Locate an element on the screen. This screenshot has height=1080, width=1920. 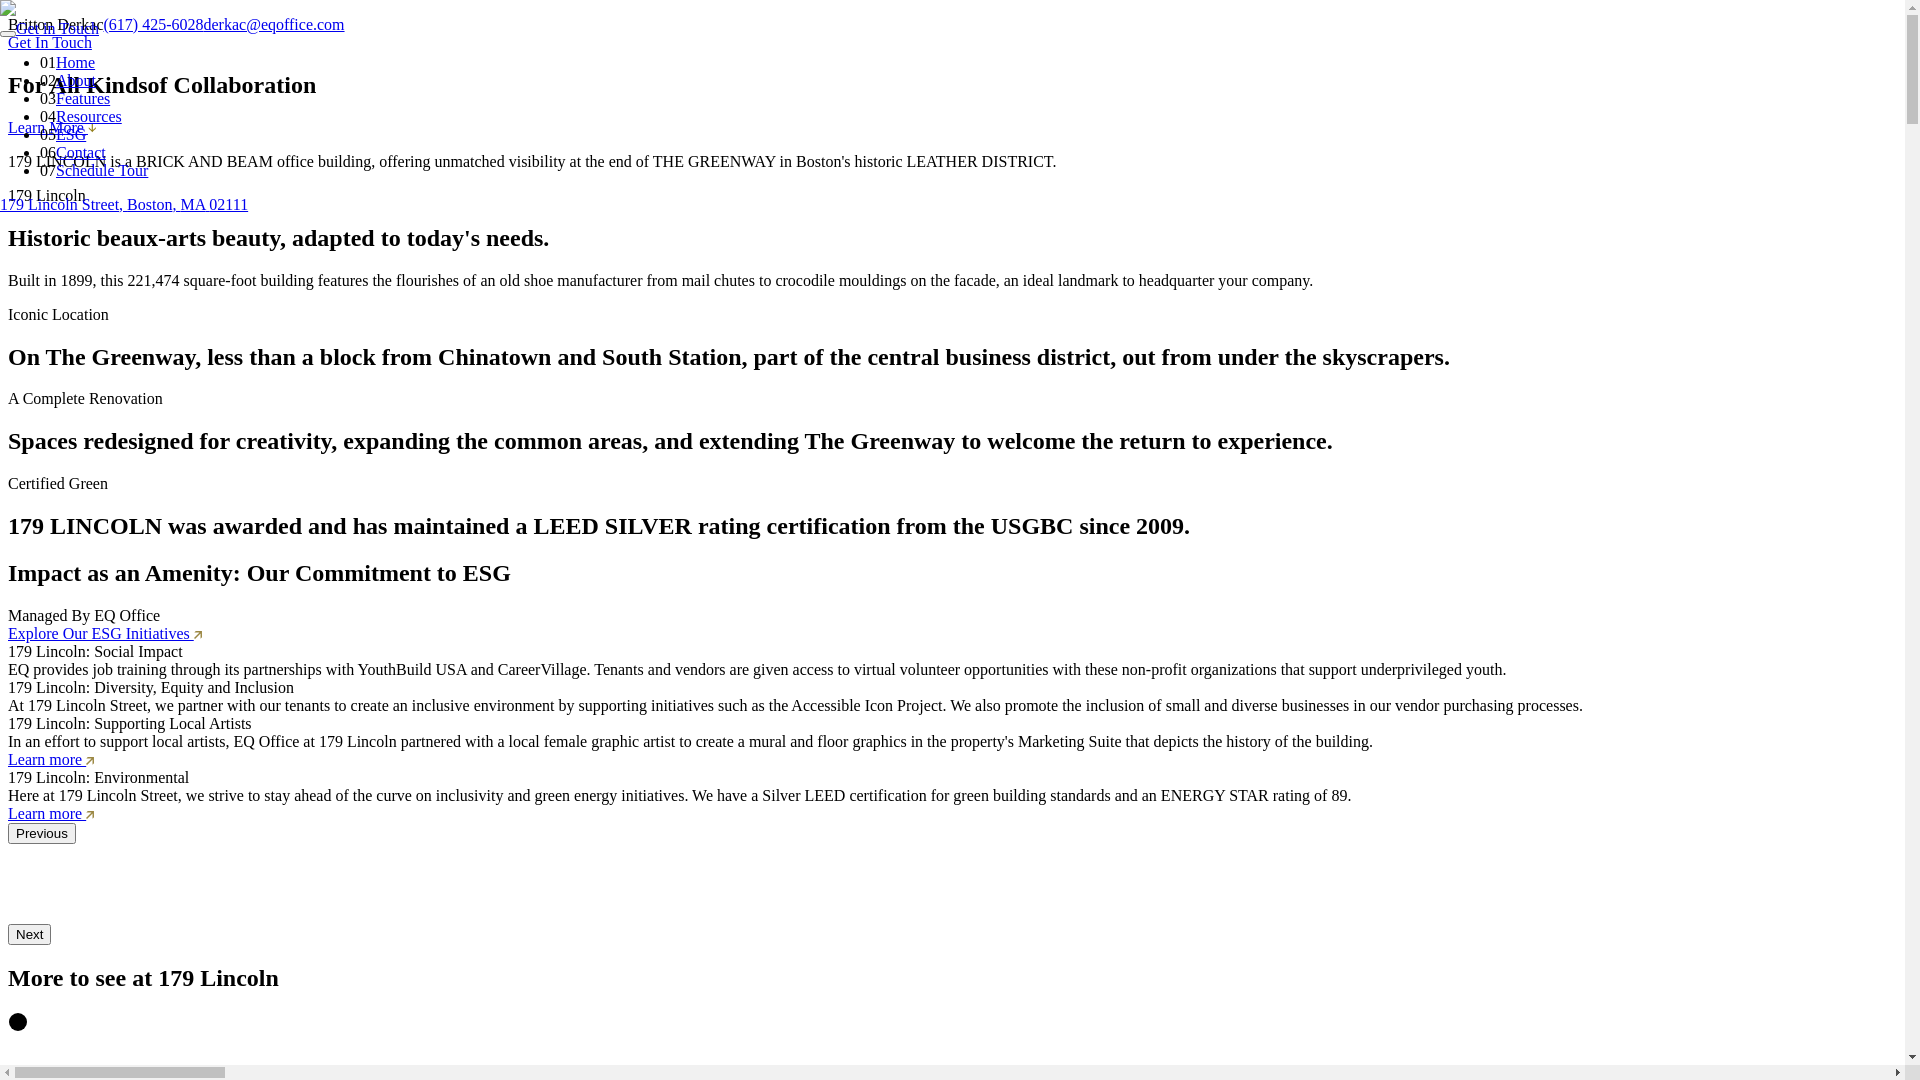
Next is located at coordinates (30, 934).